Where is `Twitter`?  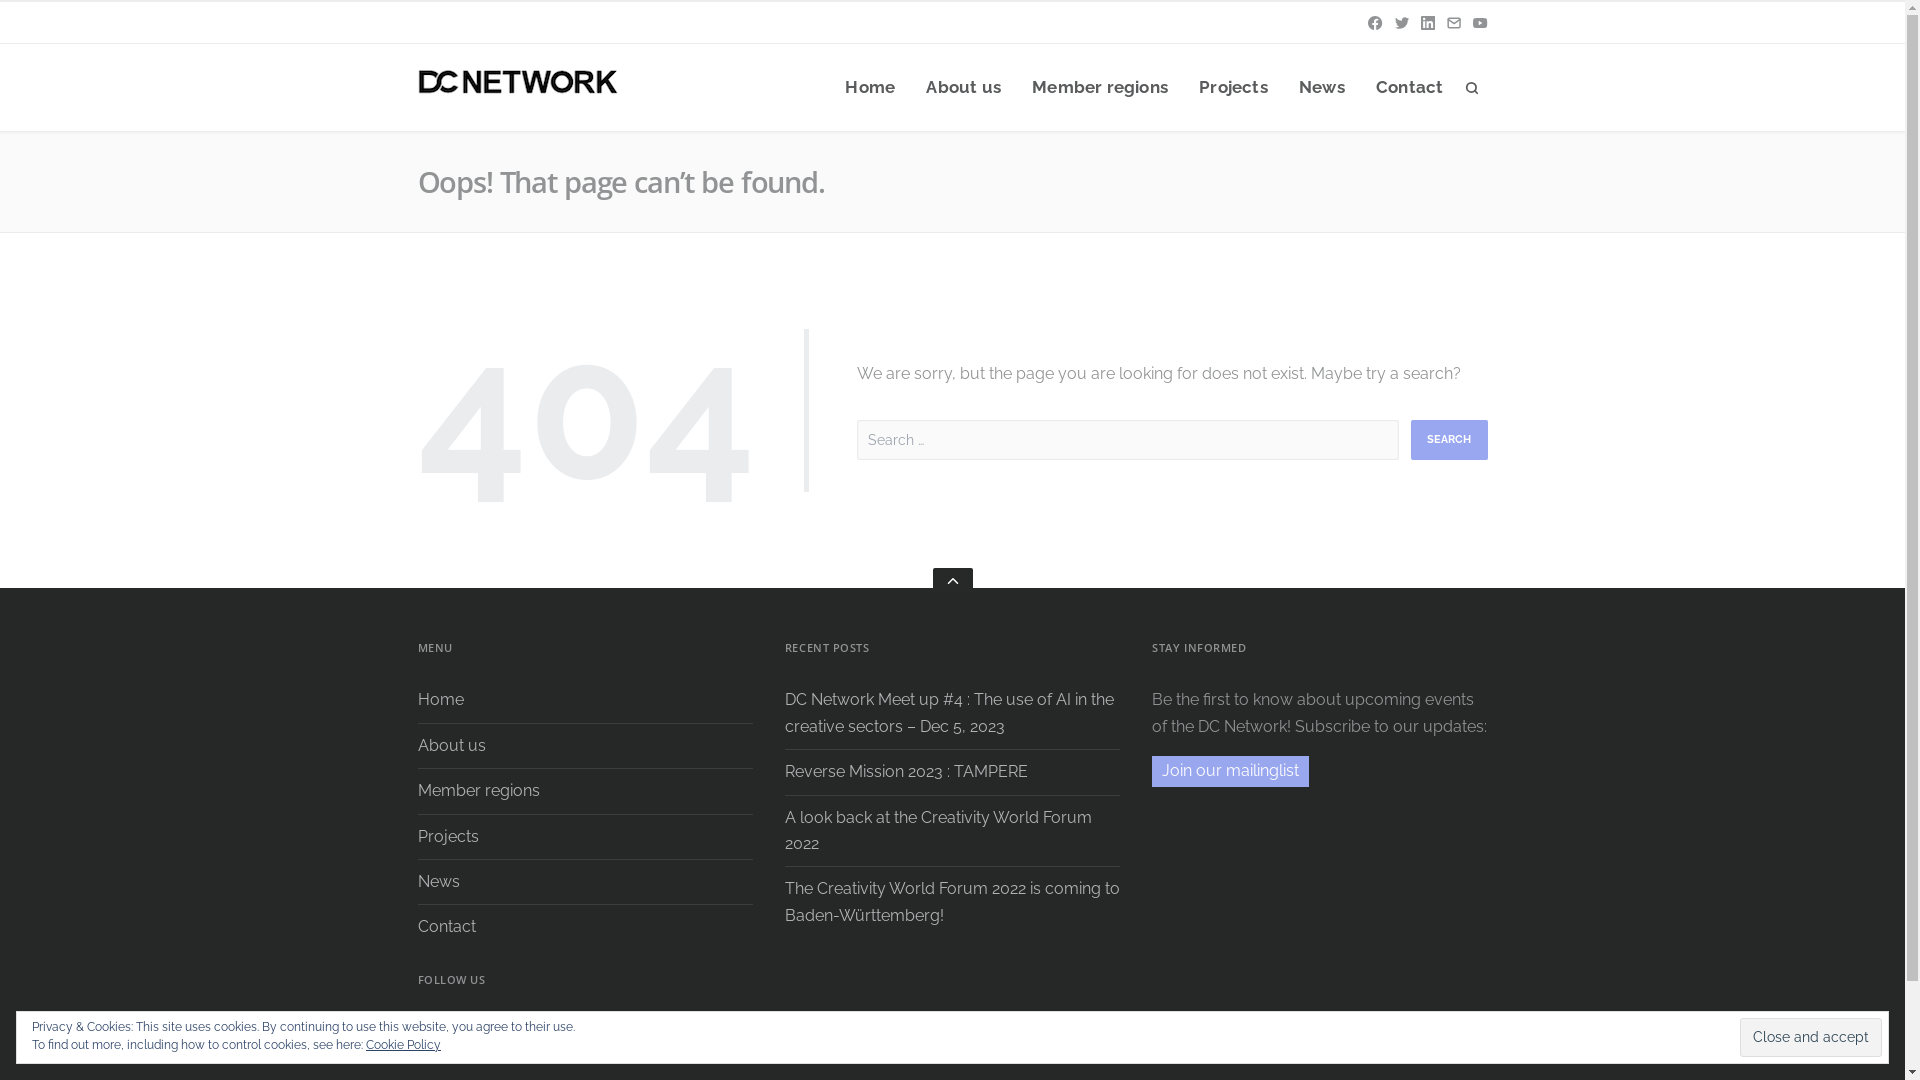
Twitter is located at coordinates (1402, 22).